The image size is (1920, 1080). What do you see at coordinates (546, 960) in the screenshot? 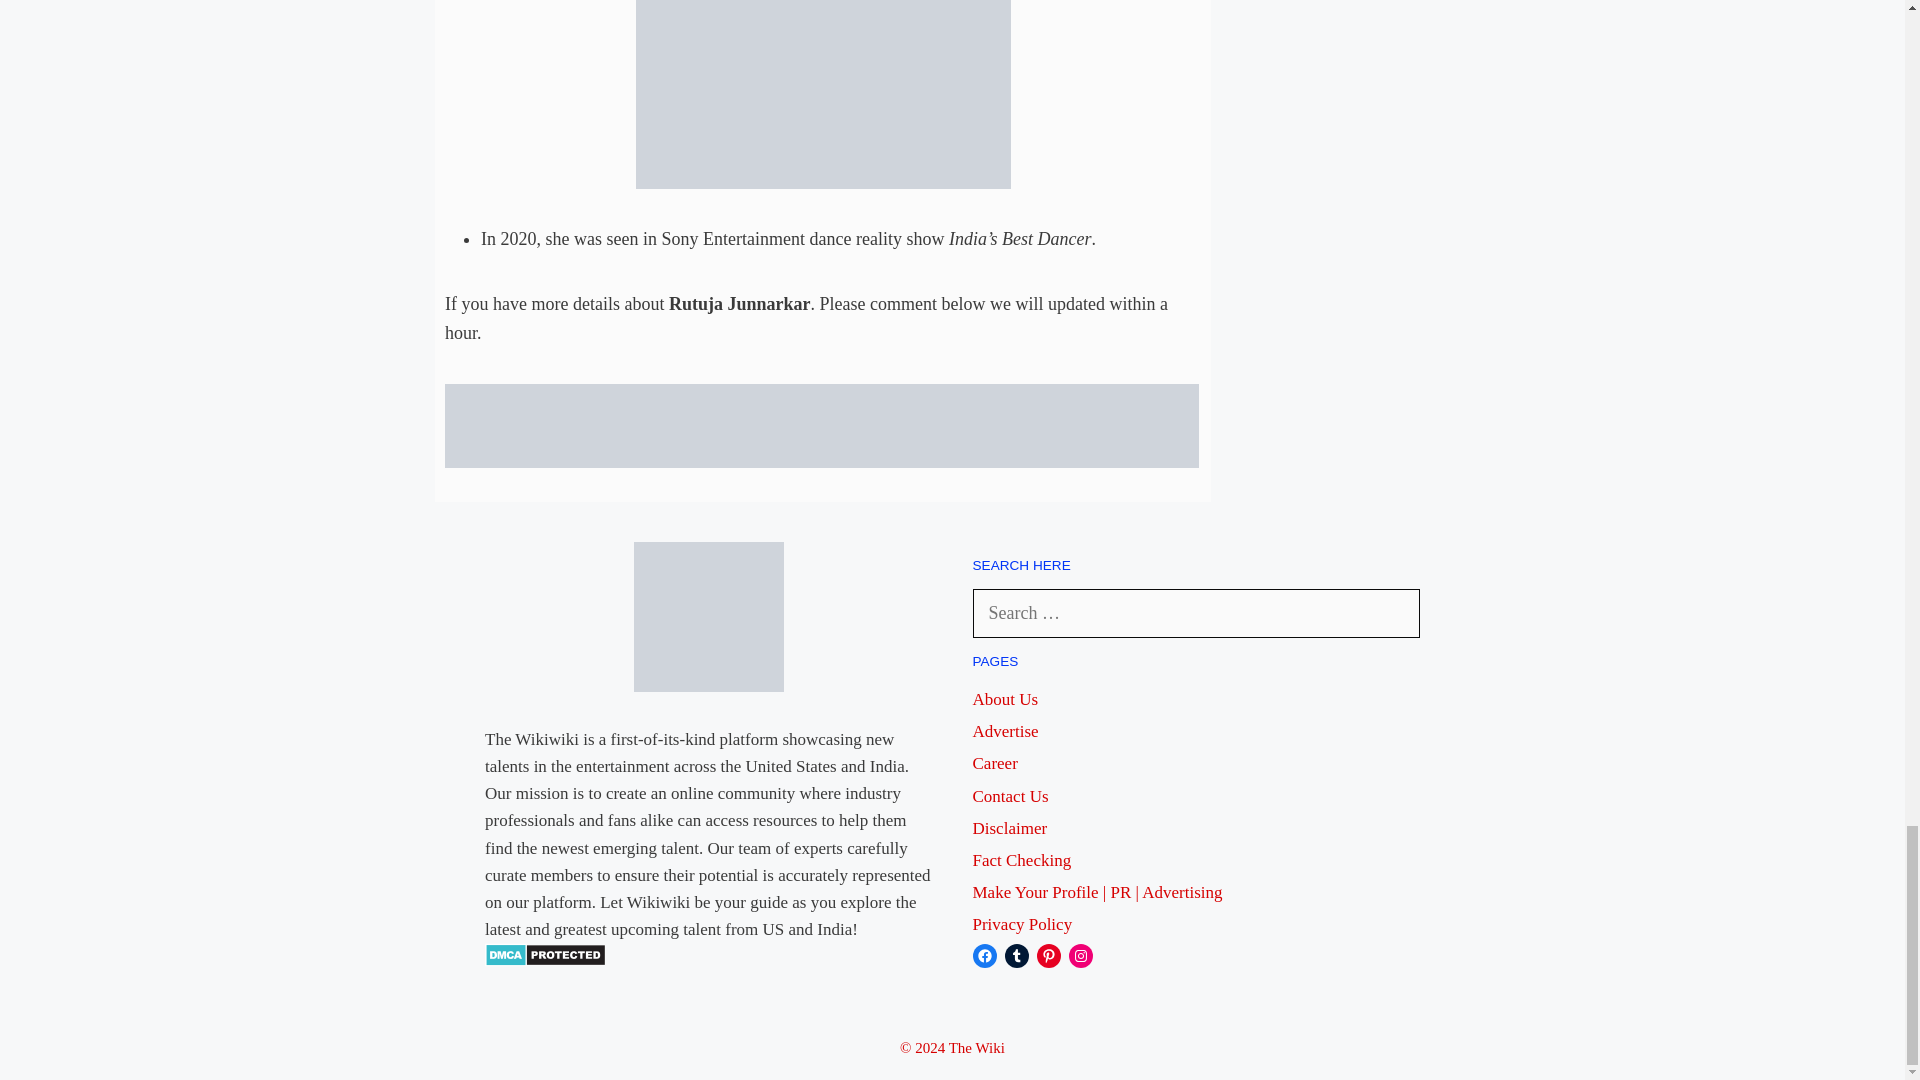
I see `DMCA.com Protection Status` at bounding box center [546, 960].